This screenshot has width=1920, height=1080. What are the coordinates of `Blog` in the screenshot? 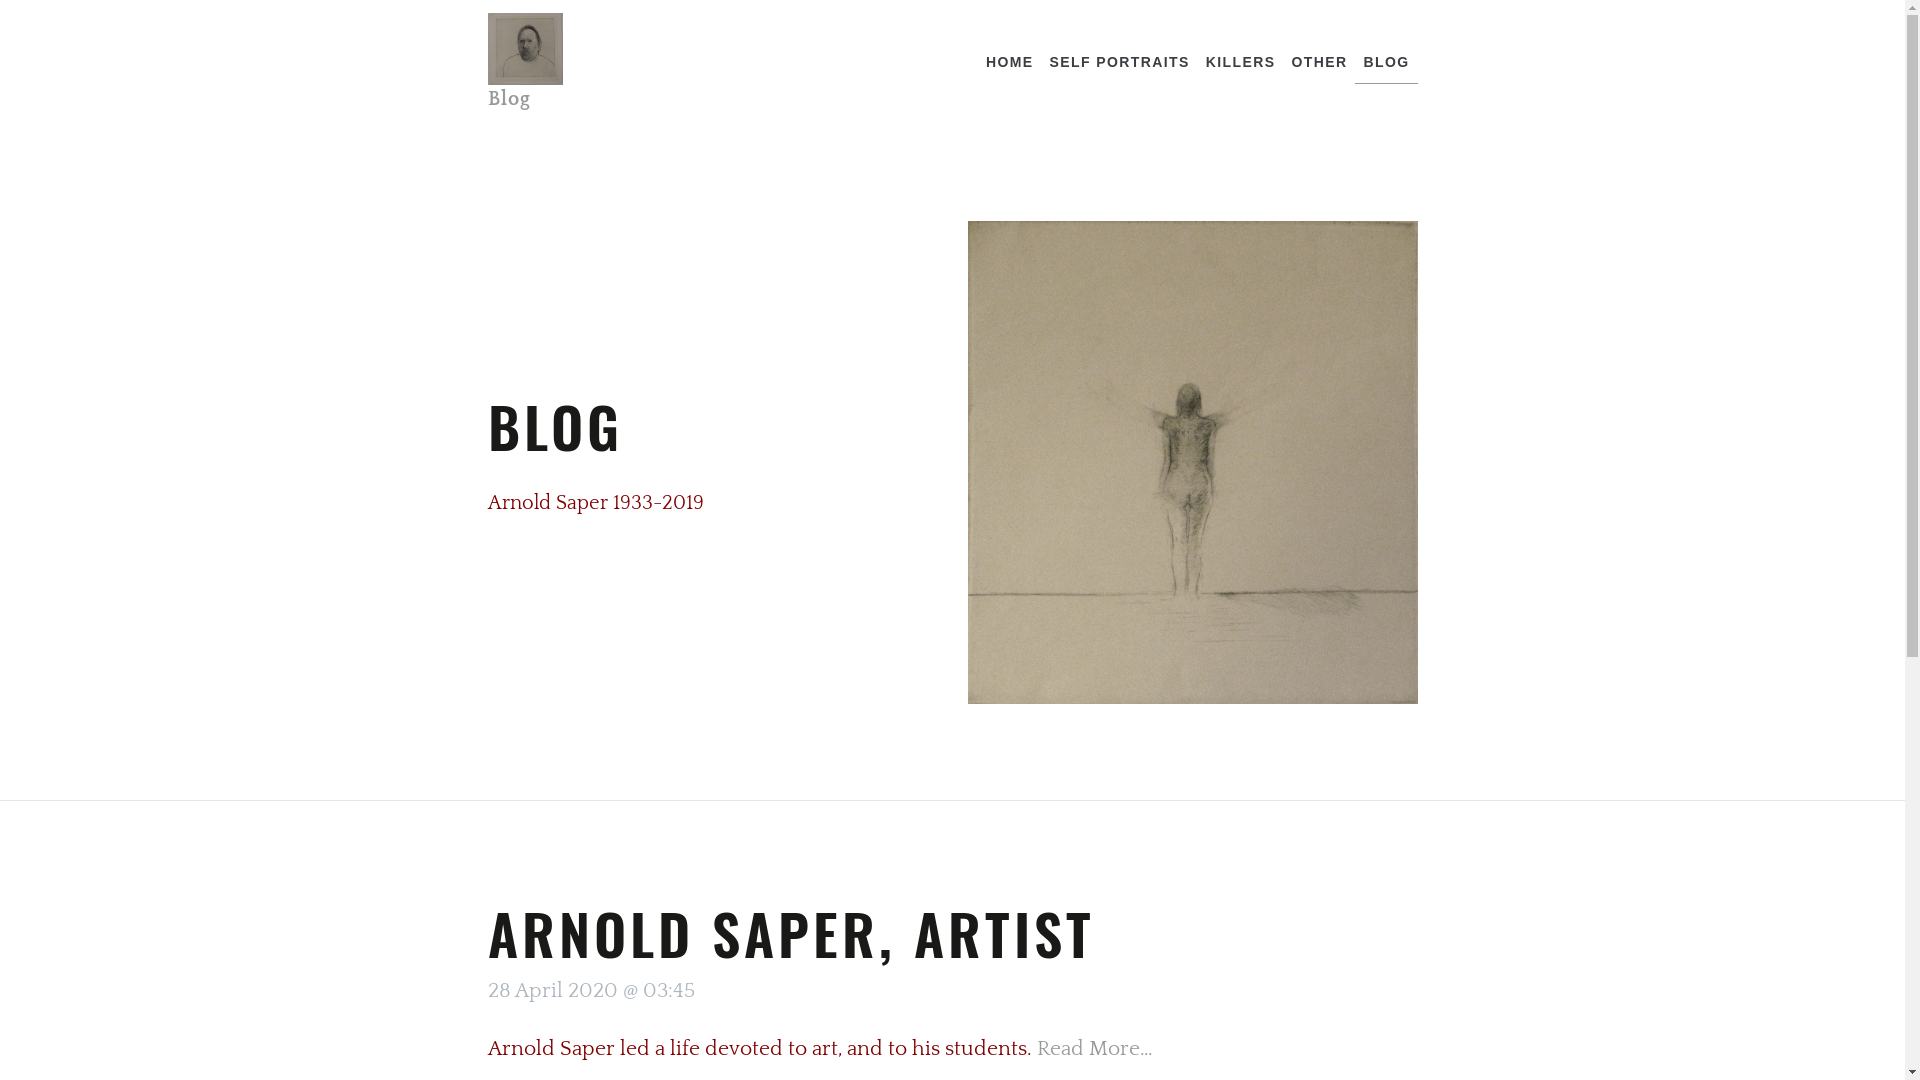 It's located at (526, 62).